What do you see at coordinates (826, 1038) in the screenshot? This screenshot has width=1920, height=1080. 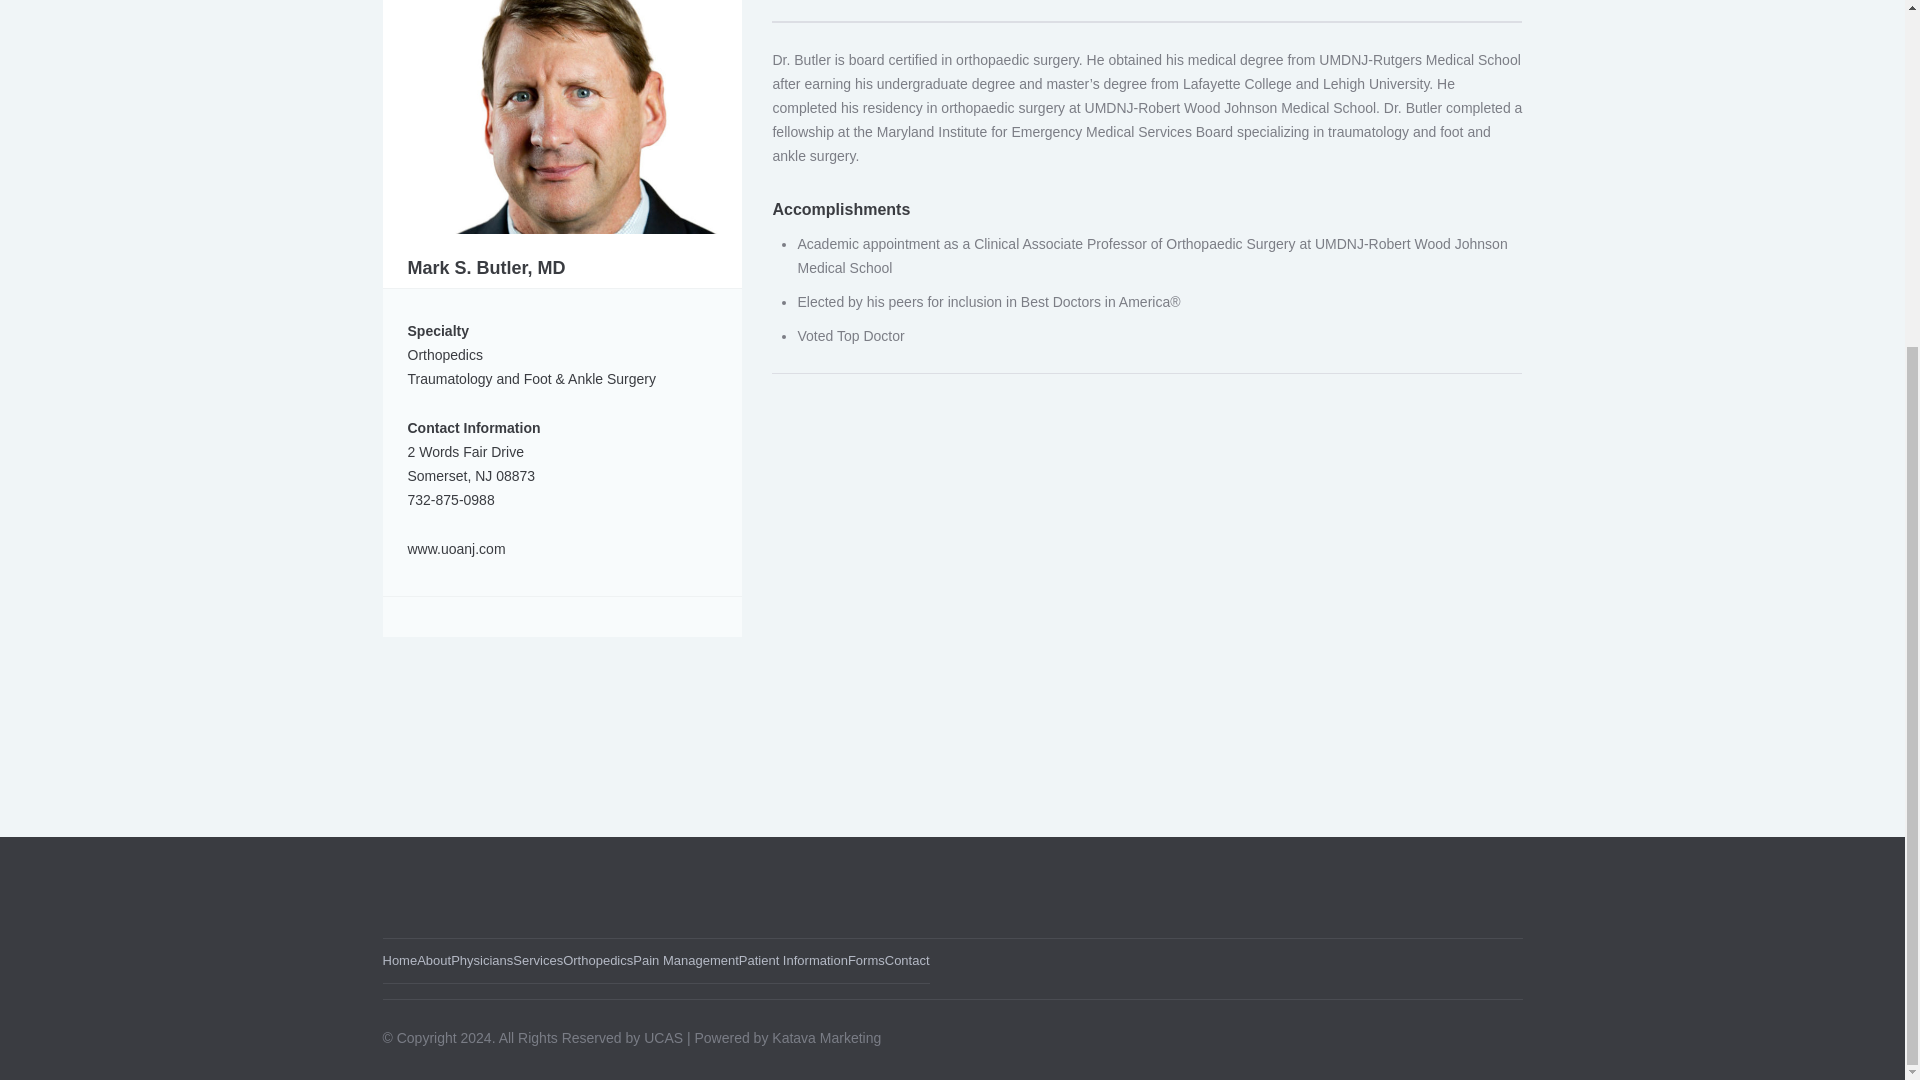 I see `Katava Marketing` at bounding box center [826, 1038].